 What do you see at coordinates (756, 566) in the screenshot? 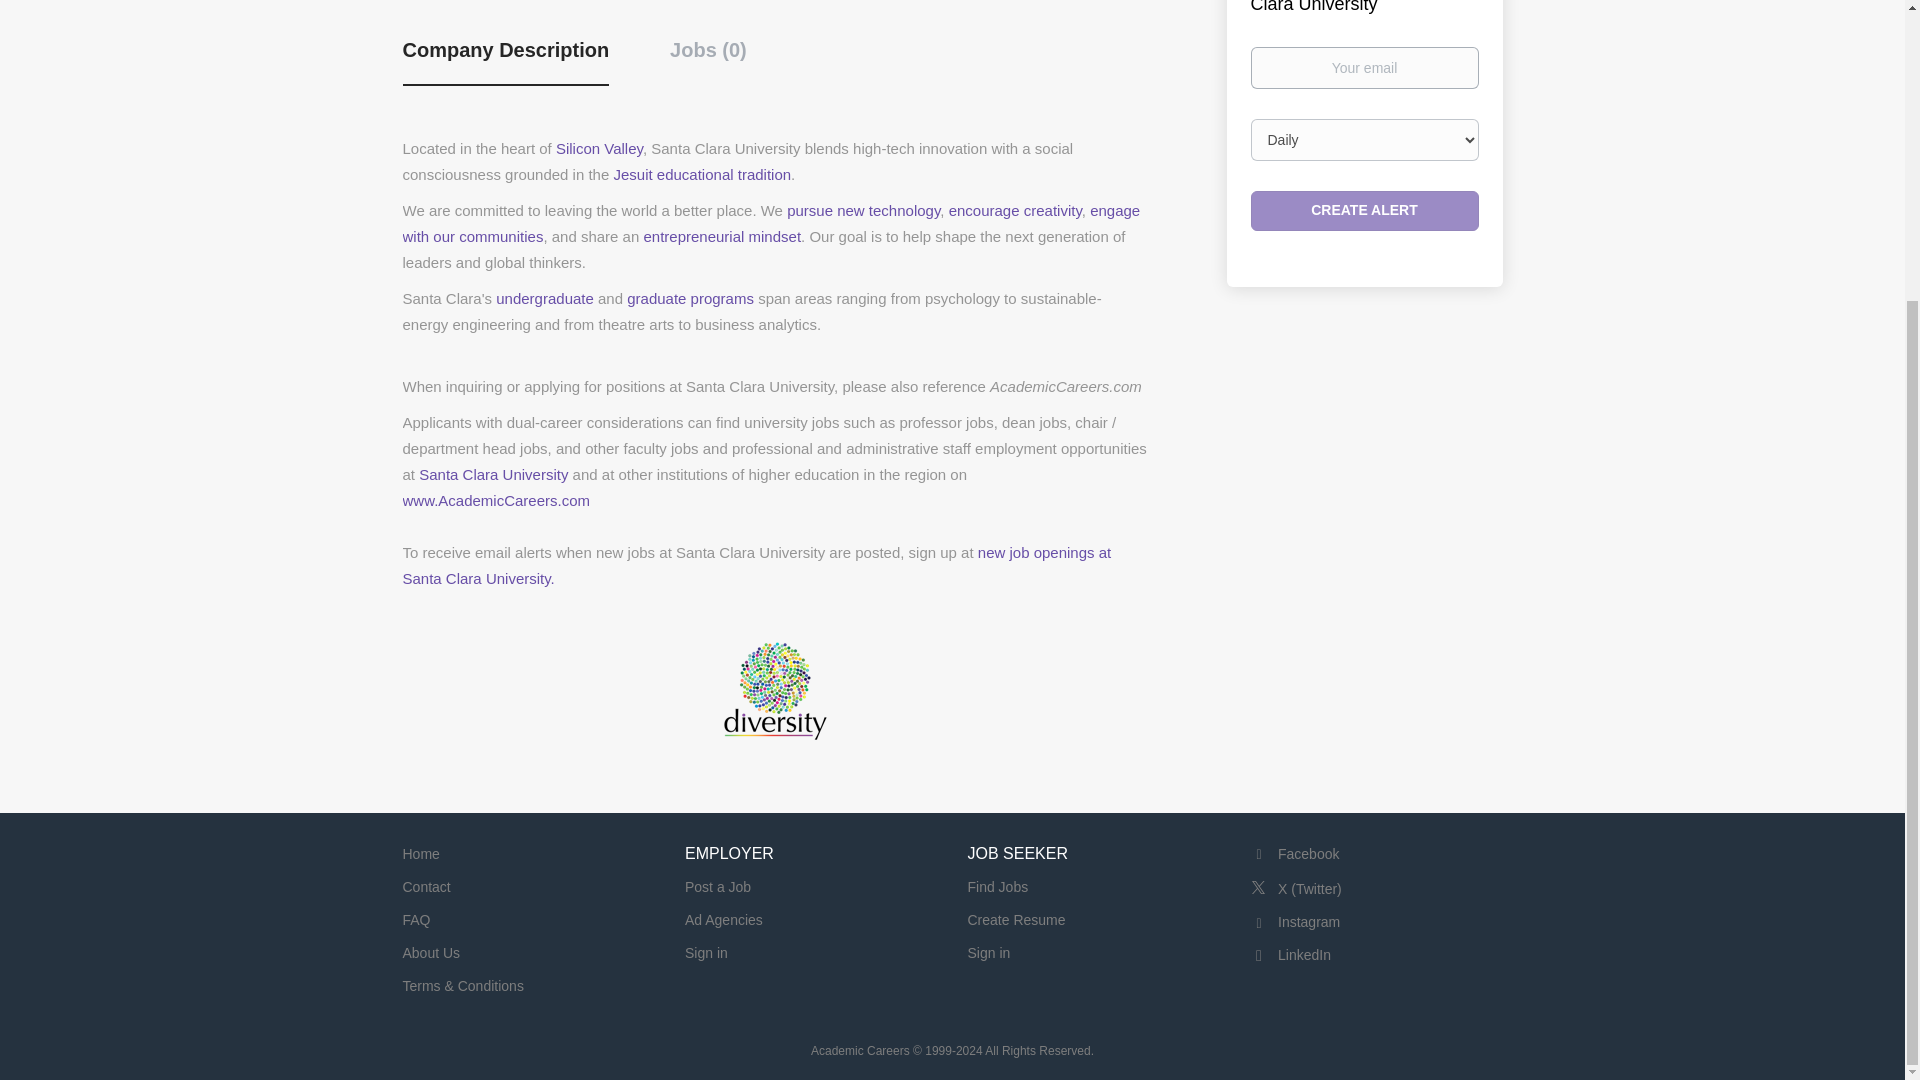
I see `new job openings at Santa Clara University.` at bounding box center [756, 566].